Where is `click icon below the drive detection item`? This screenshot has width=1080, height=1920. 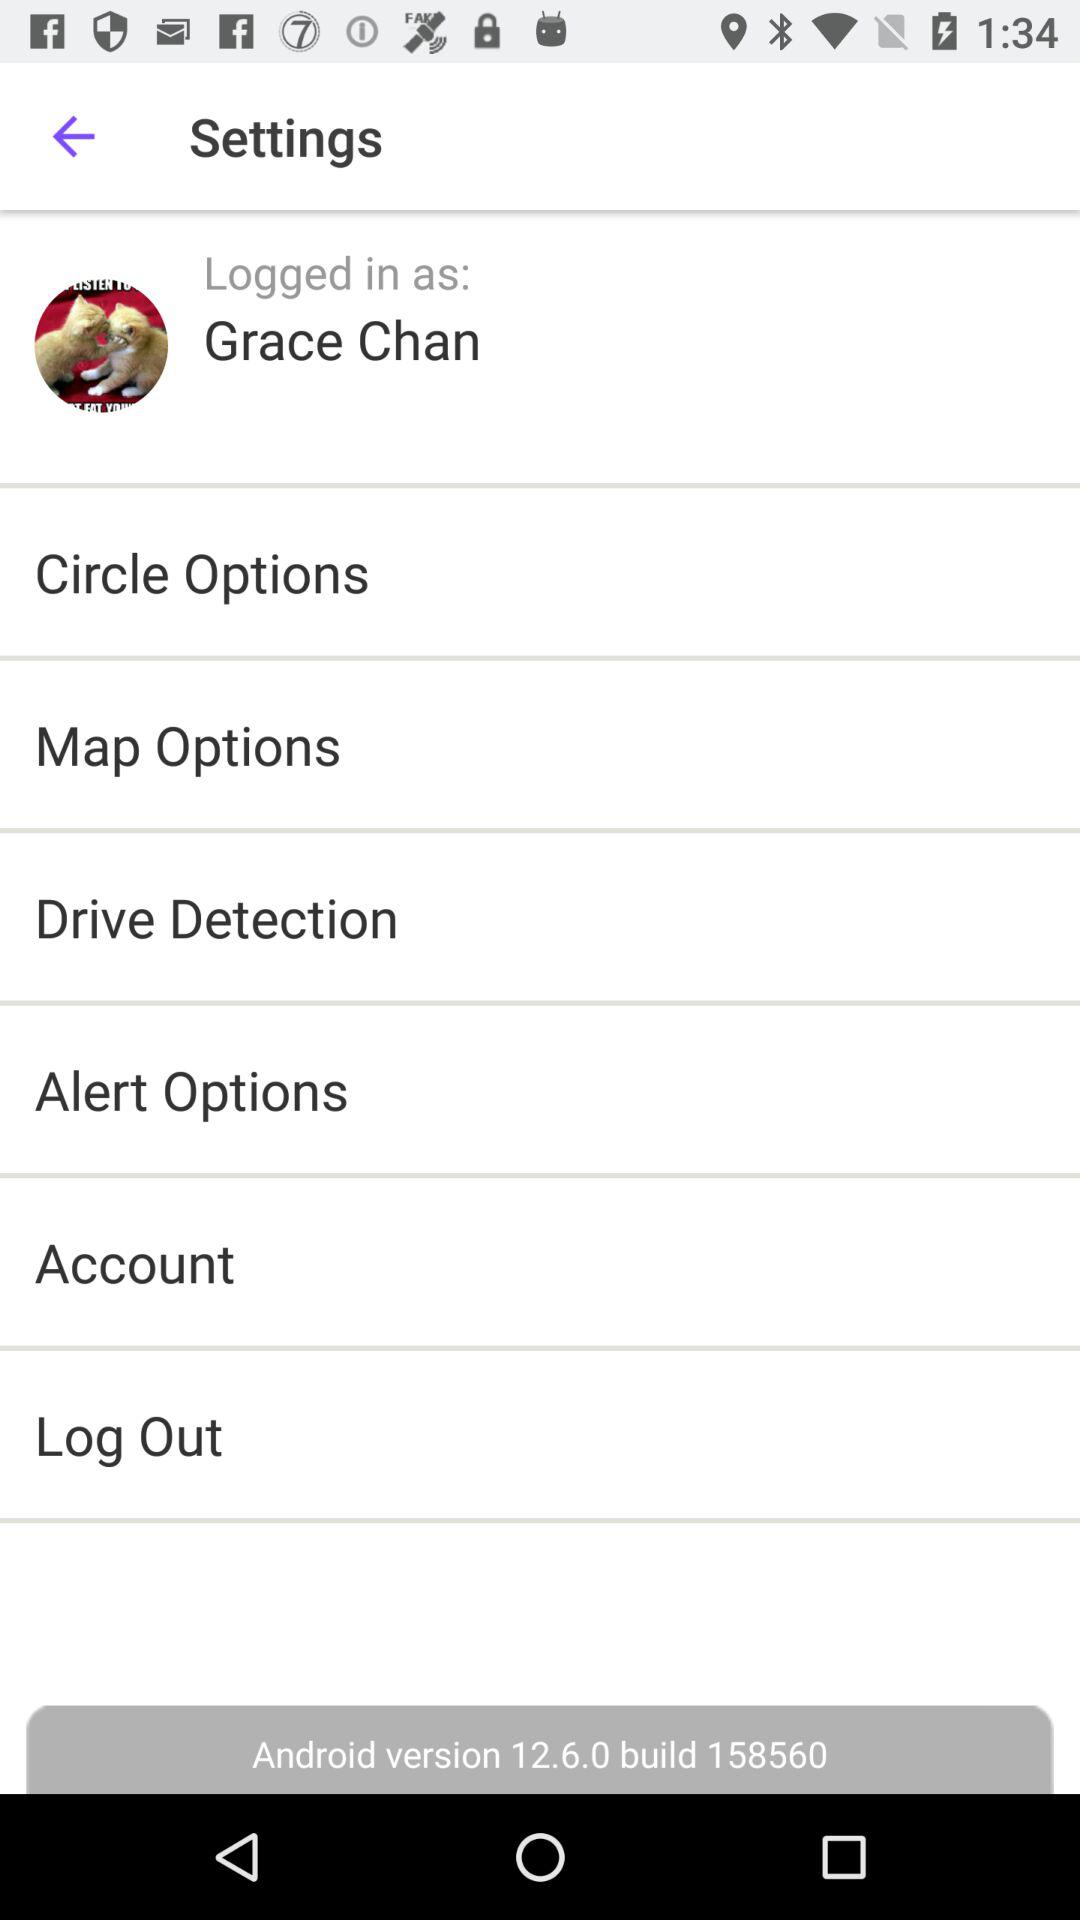
click icon below the drive detection item is located at coordinates (191, 1088).